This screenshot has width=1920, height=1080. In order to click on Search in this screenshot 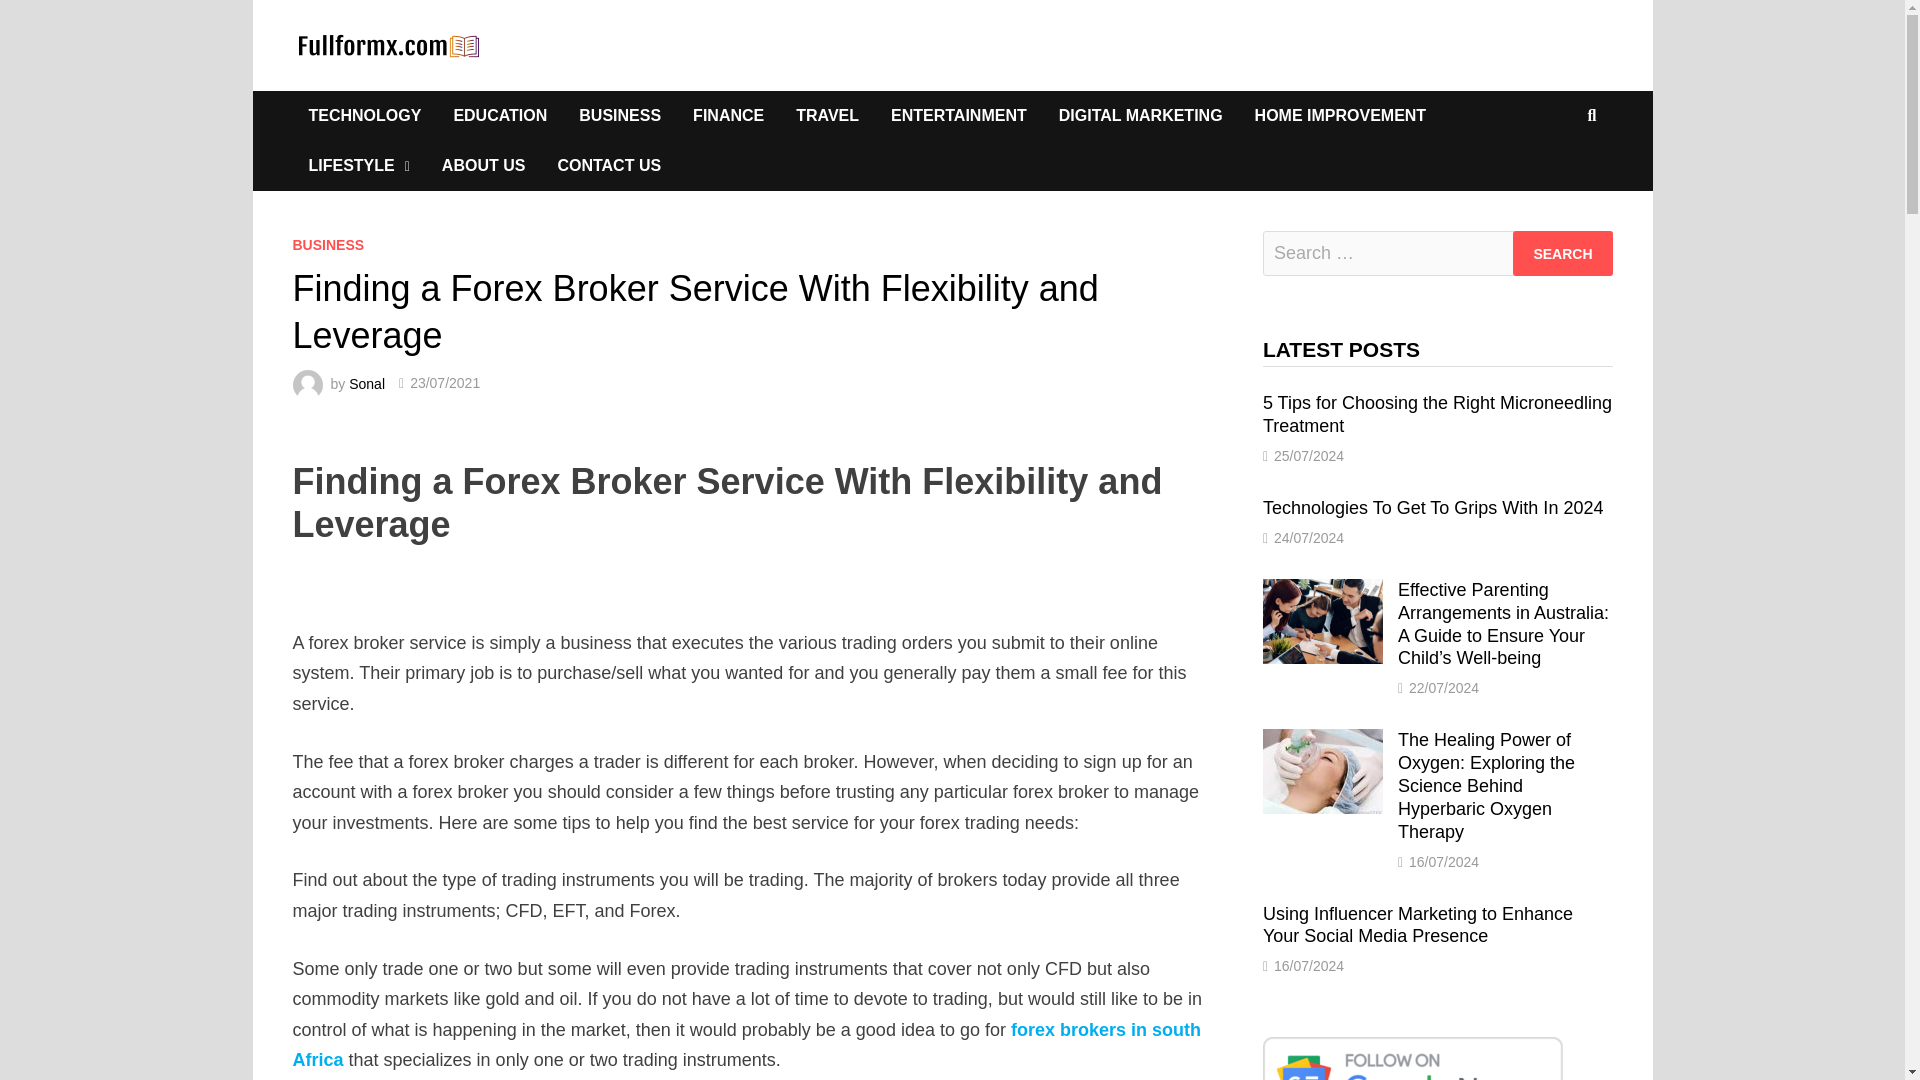, I will do `click(1562, 254)`.